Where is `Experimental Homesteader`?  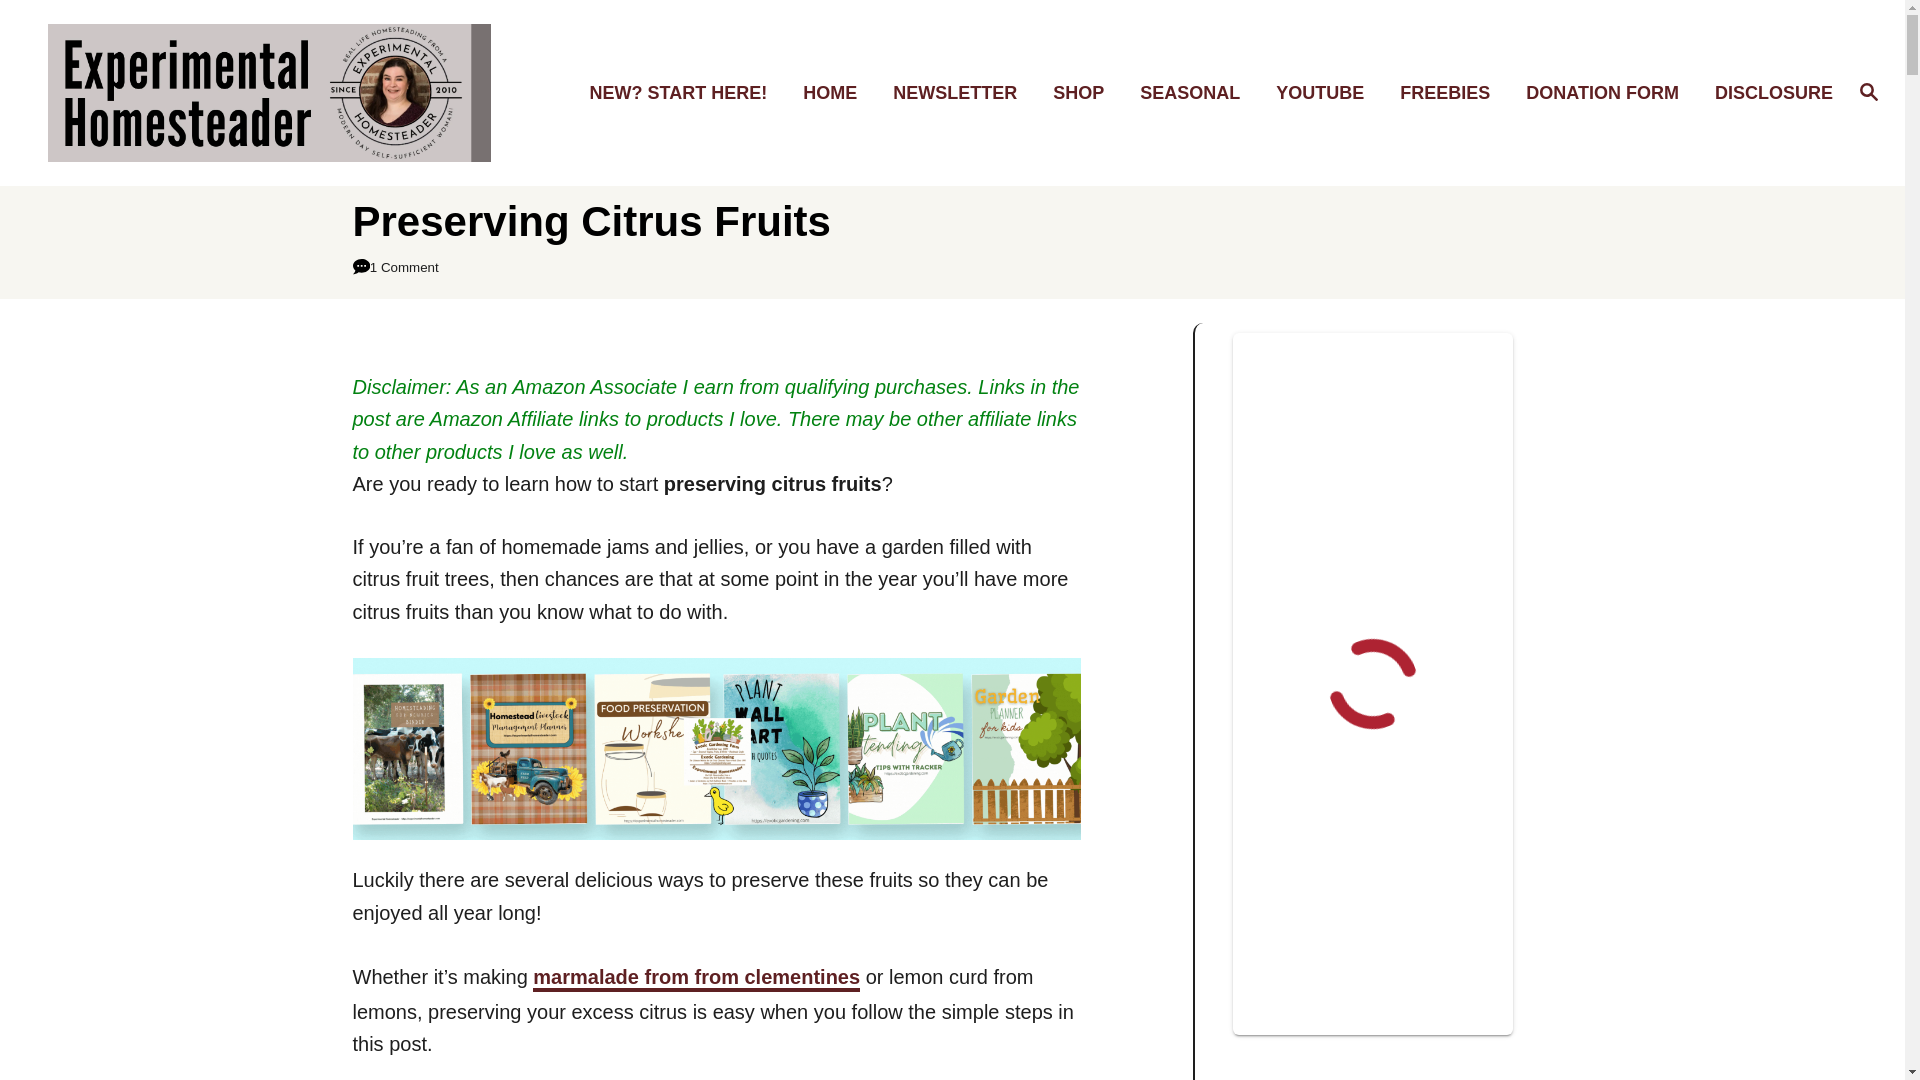
Experimental Homesteader is located at coordinates (270, 92).